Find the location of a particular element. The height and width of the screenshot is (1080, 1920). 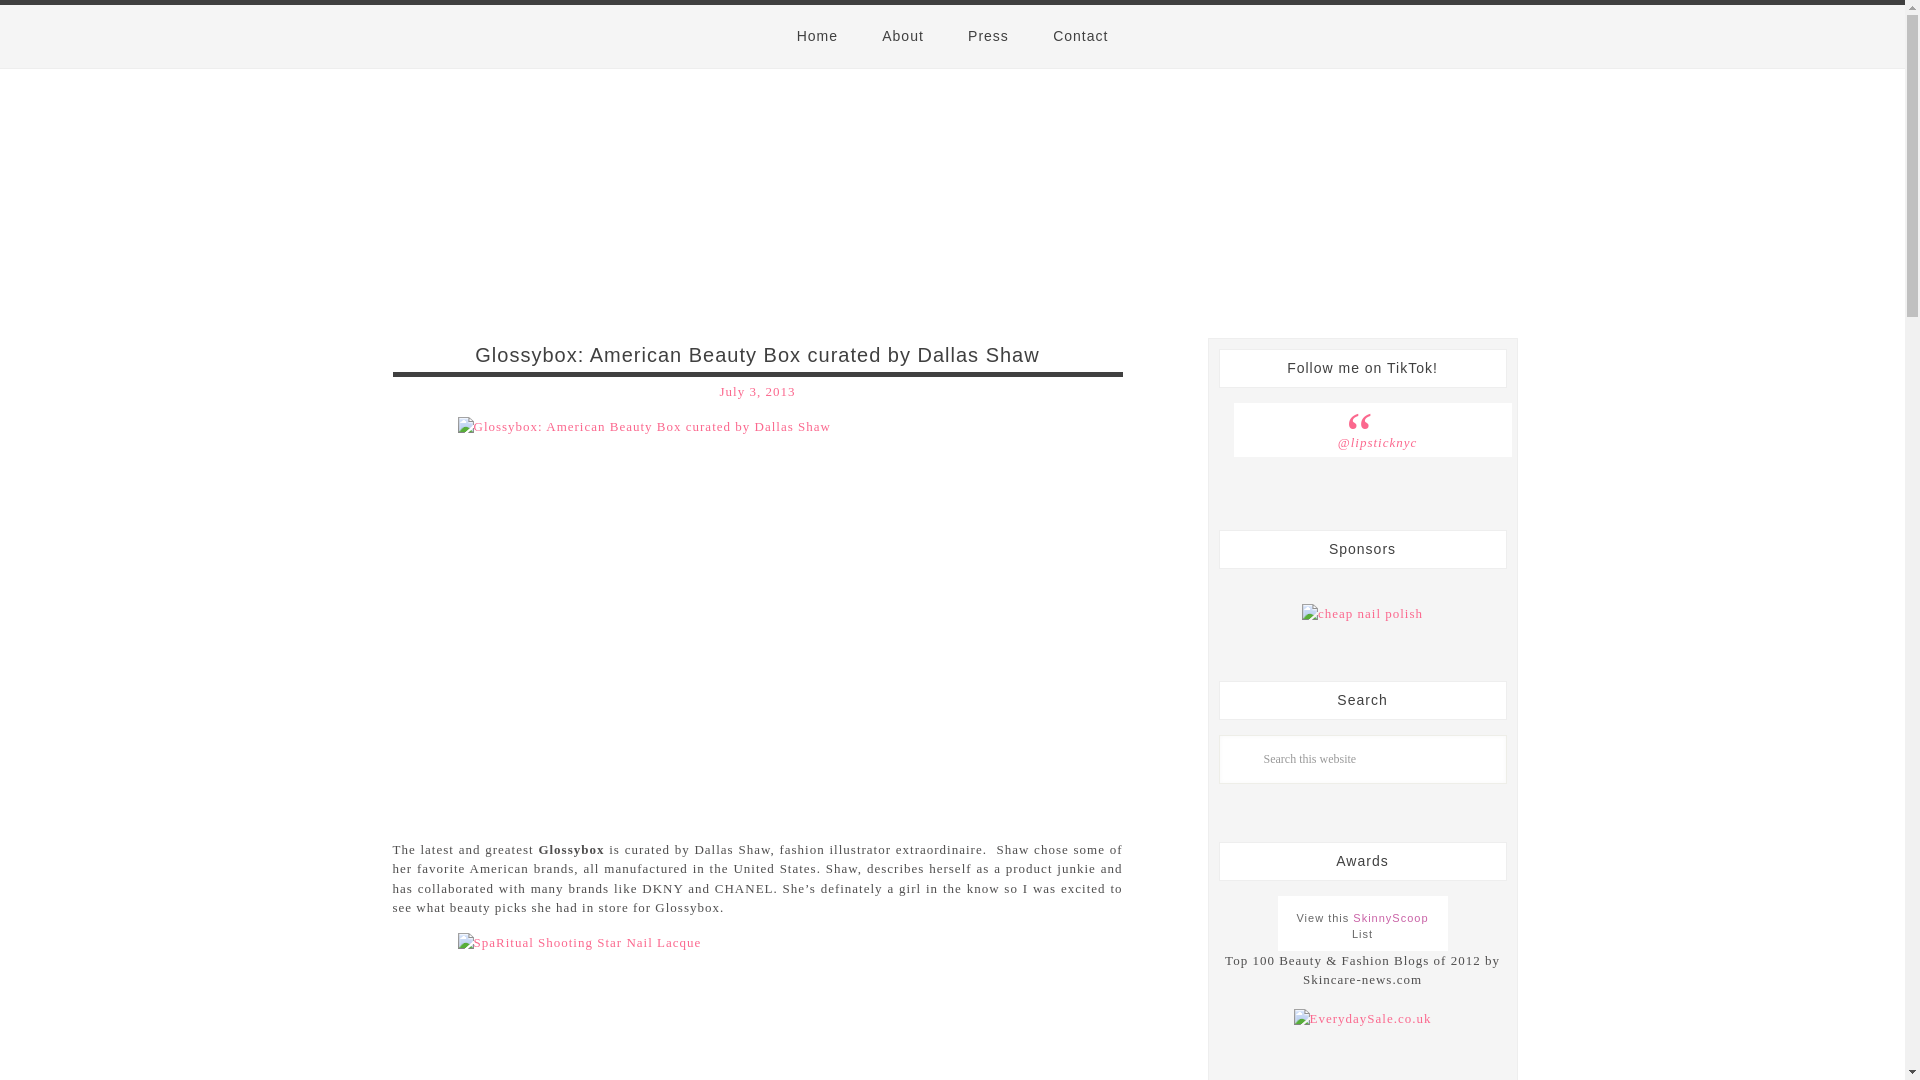

About is located at coordinates (903, 36).